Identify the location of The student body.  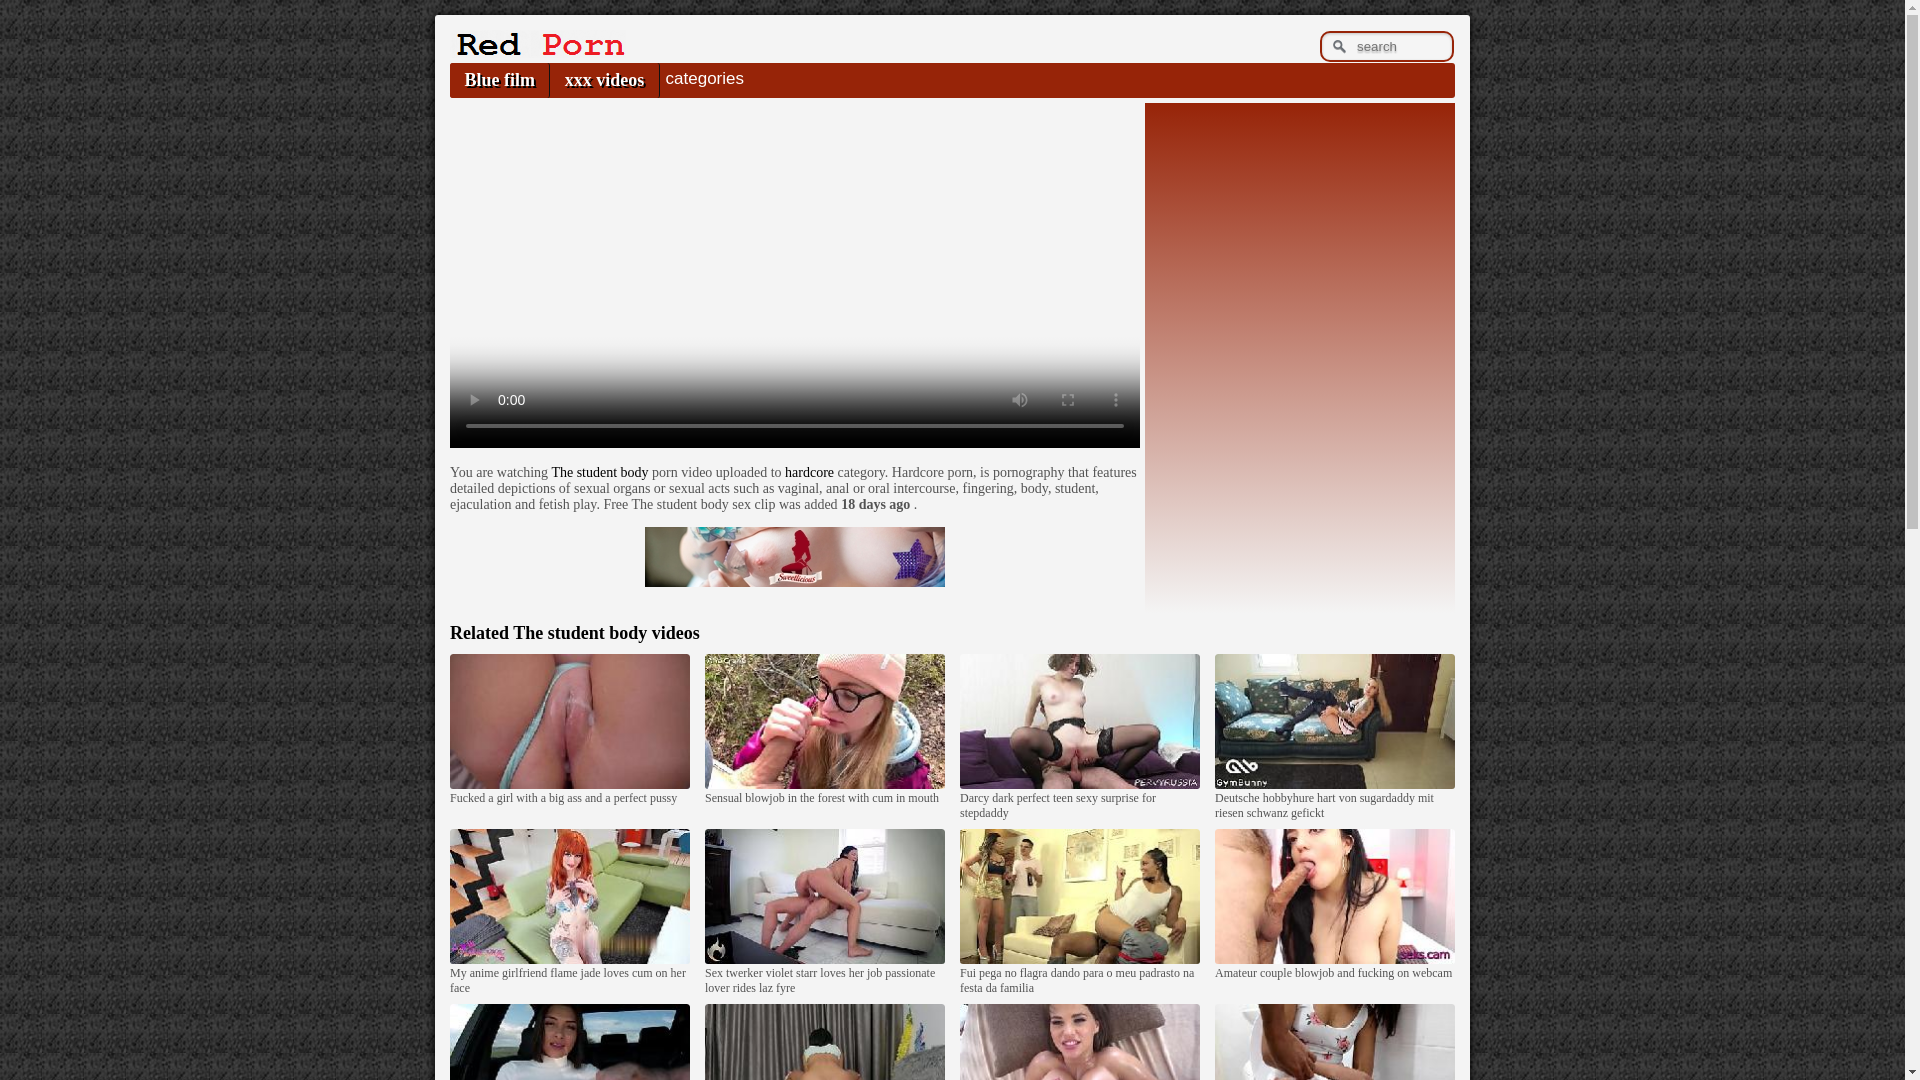
(600, 472).